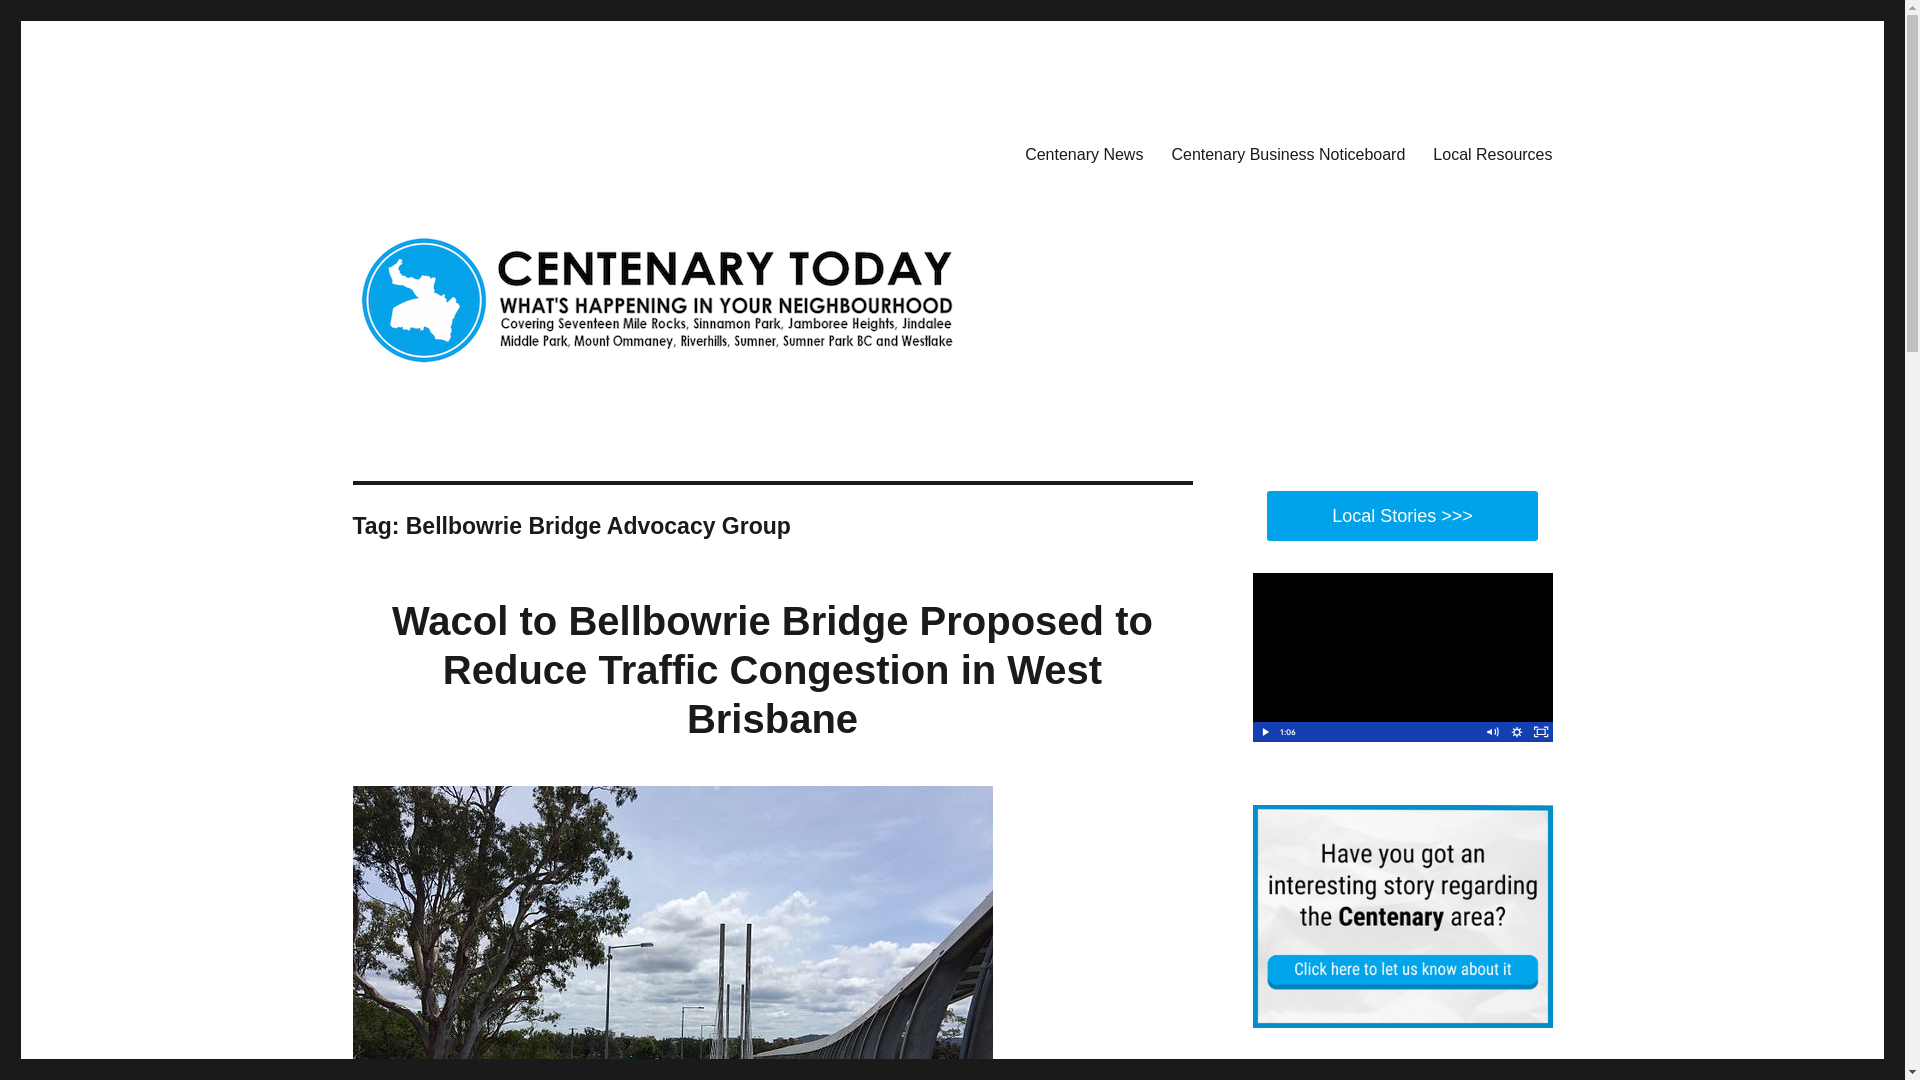  I want to click on Local Resources, so click(1492, 153).